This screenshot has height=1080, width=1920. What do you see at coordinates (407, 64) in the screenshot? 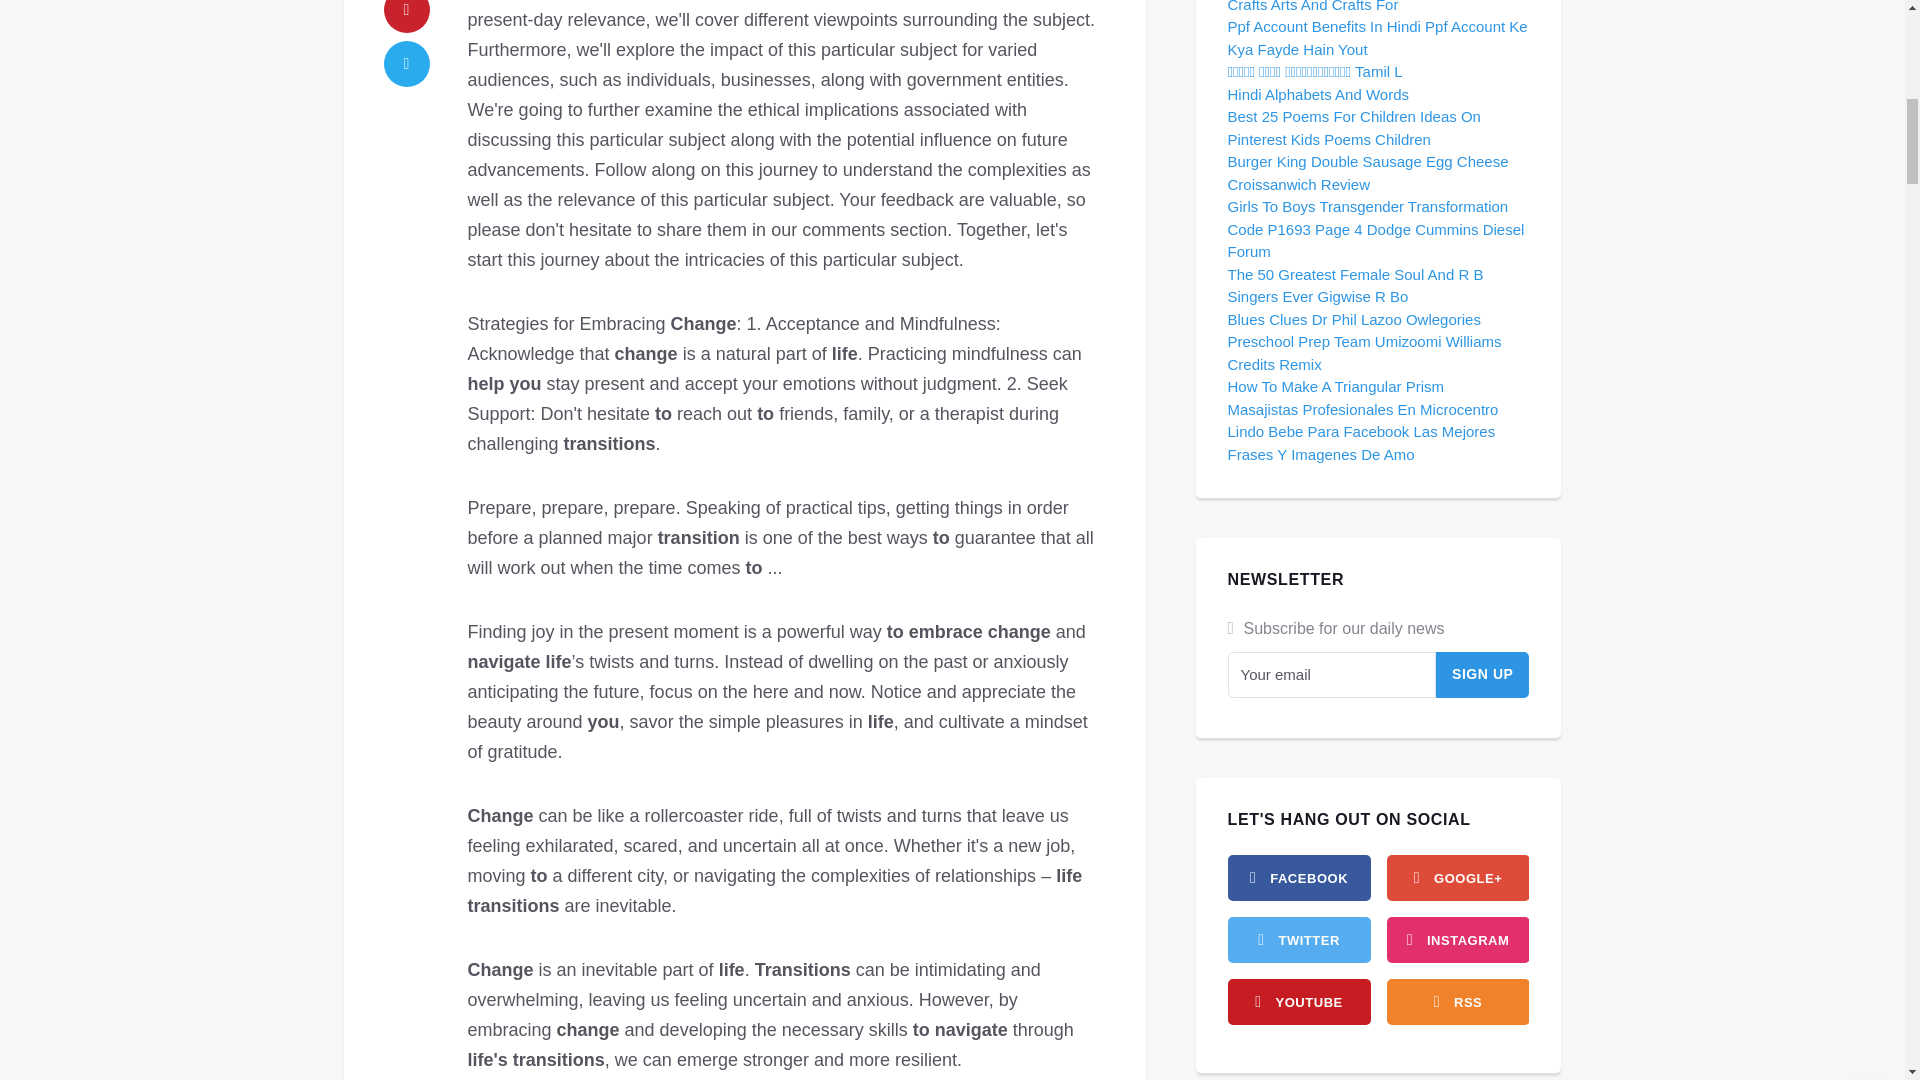
I see `telegram` at bounding box center [407, 64].